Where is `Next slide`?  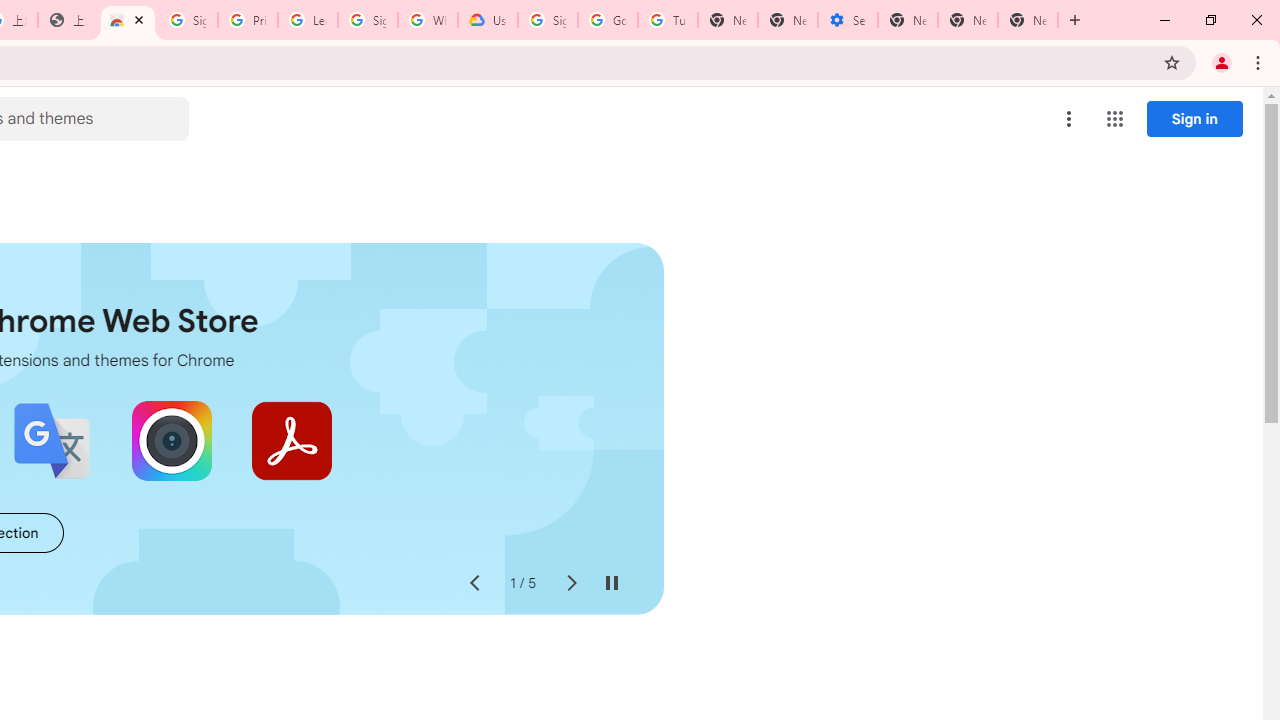
Next slide is located at coordinates (570, 584).